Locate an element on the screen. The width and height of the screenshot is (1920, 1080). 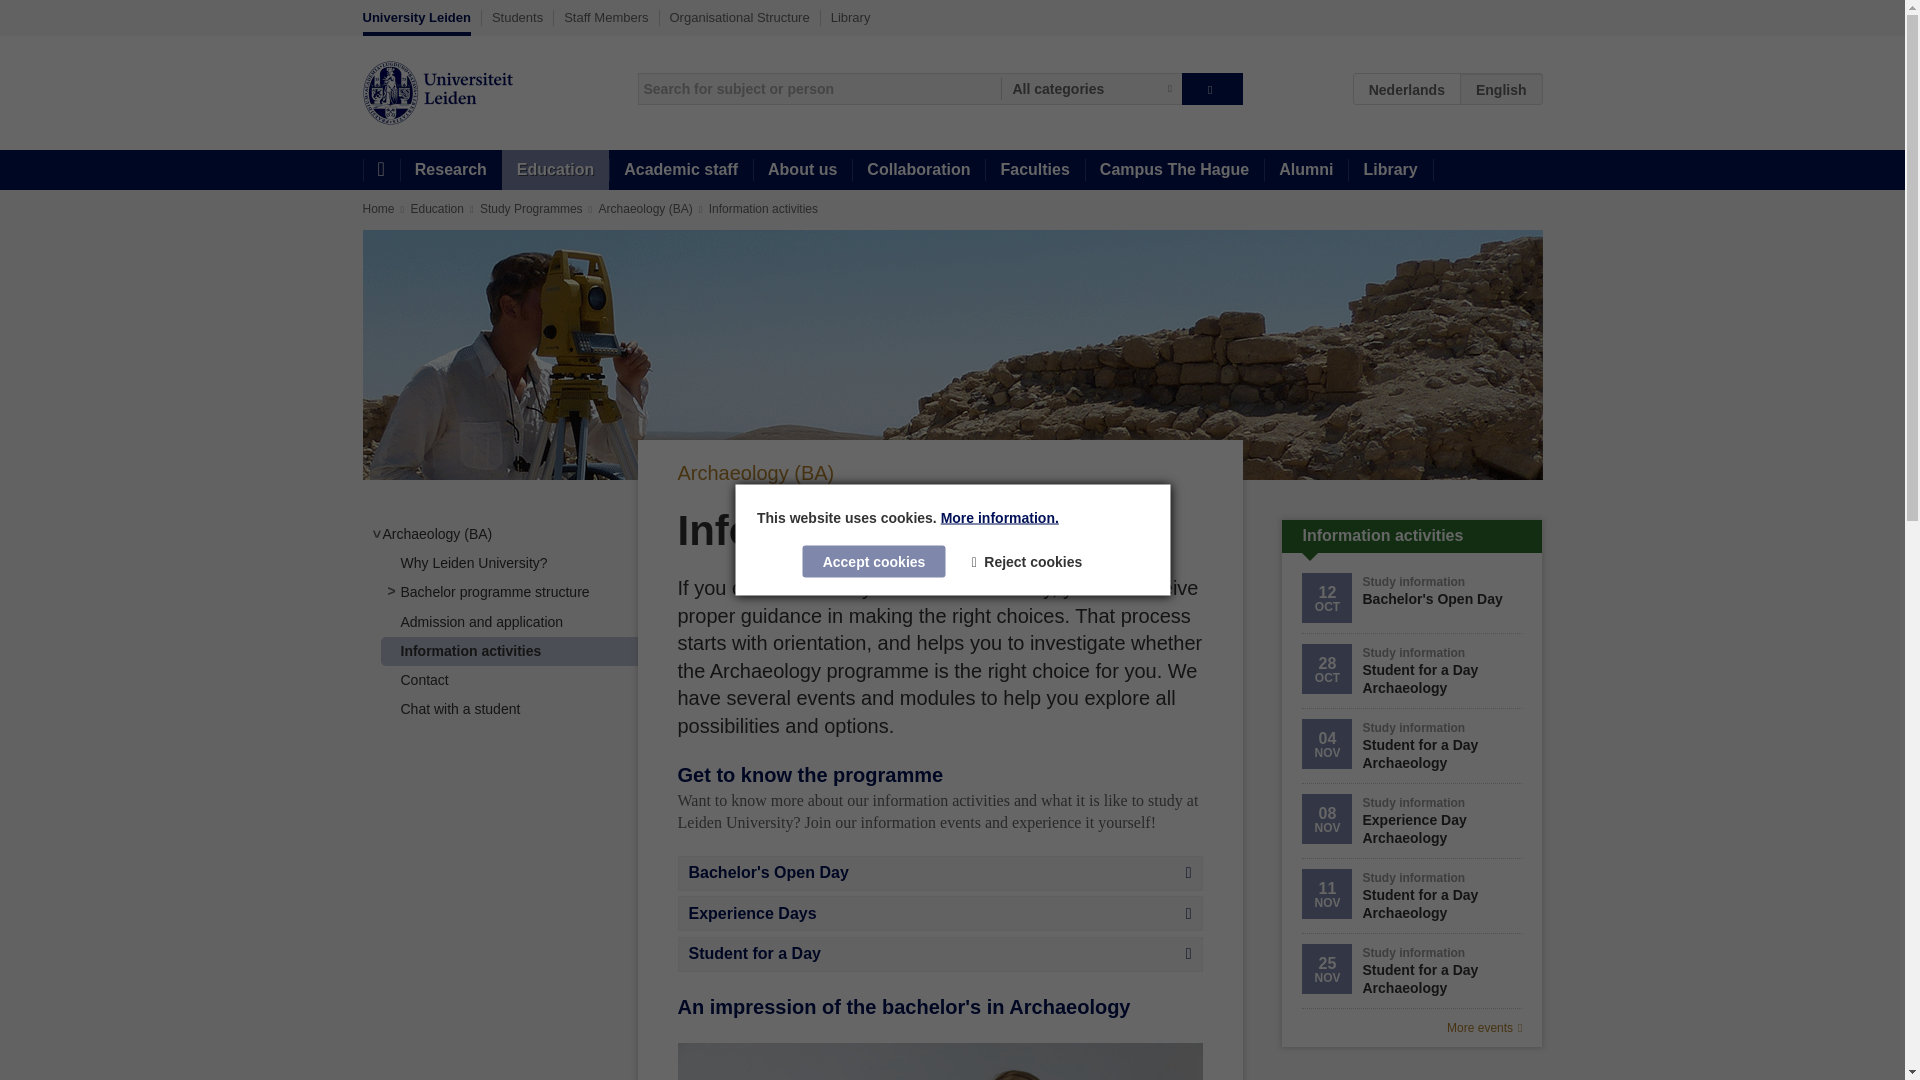
Bachelor programme structure is located at coordinates (494, 592).